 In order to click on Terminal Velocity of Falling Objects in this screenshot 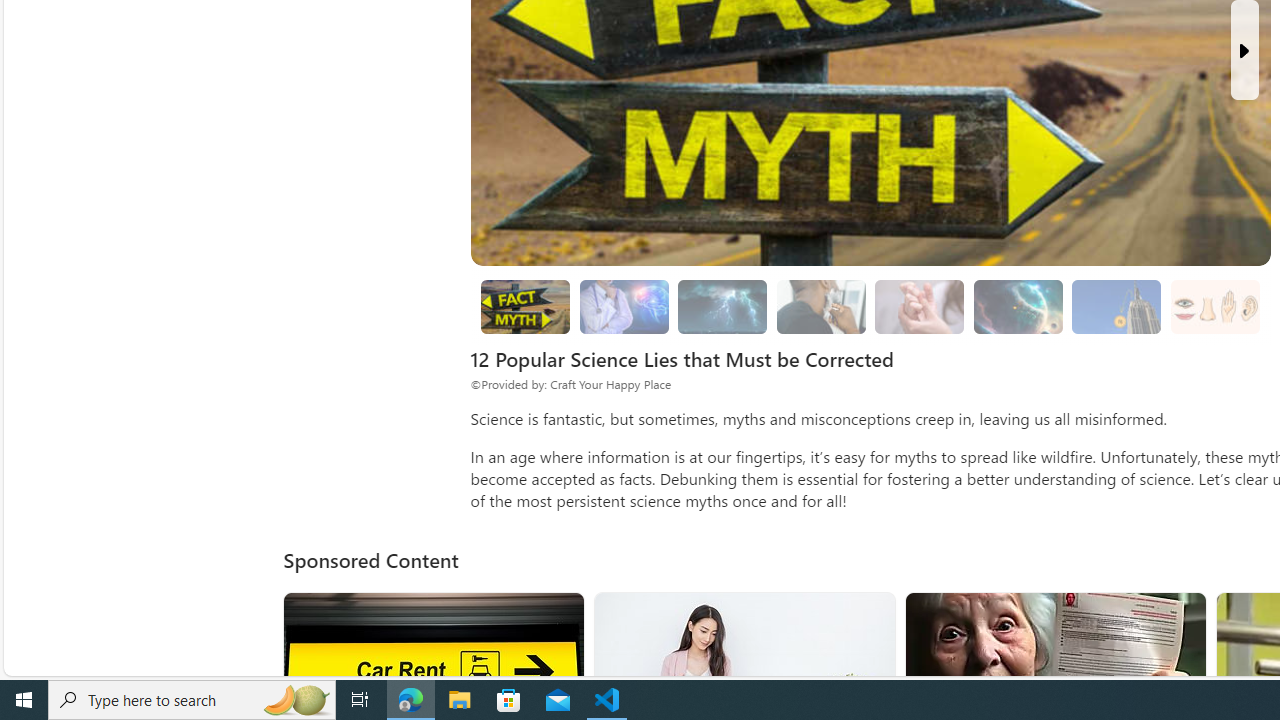, I will do `click(1116, 306)`.